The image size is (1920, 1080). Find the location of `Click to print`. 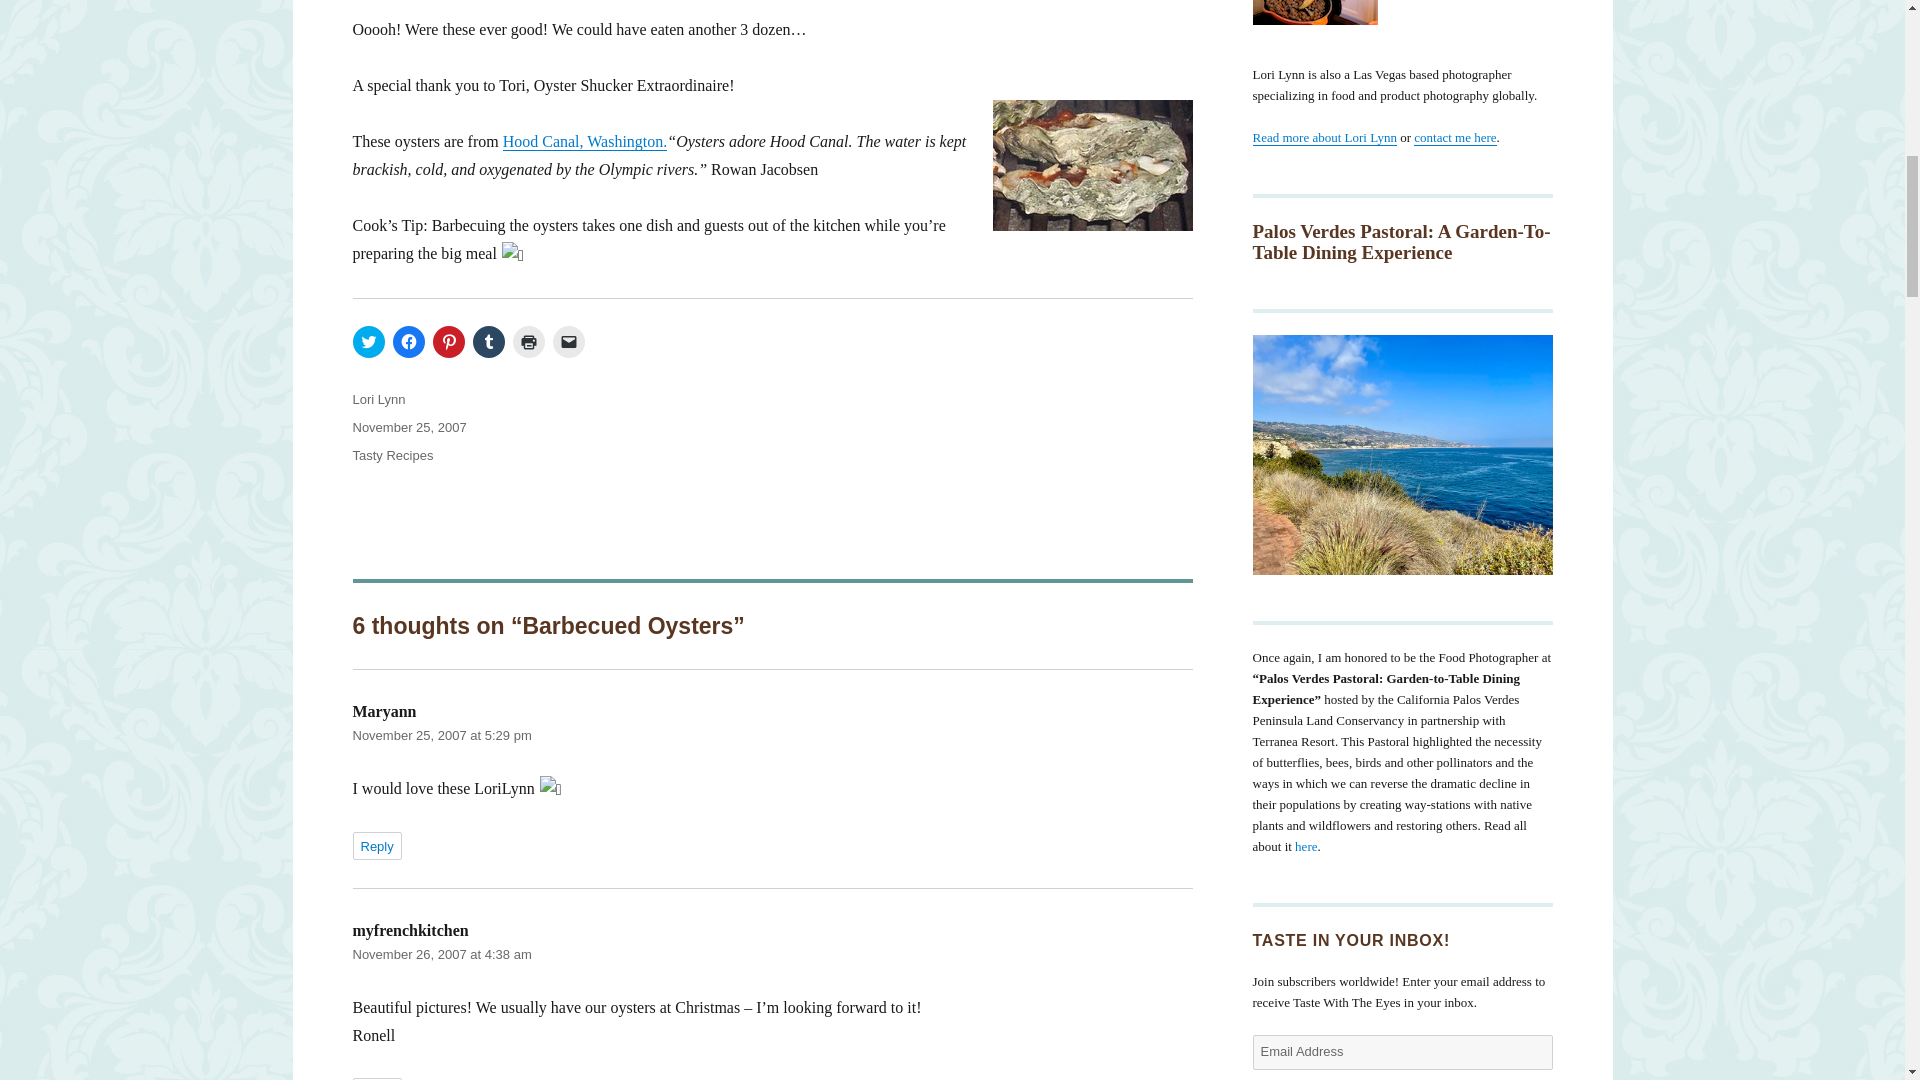

Click to print is located at coordinates (528, 342).